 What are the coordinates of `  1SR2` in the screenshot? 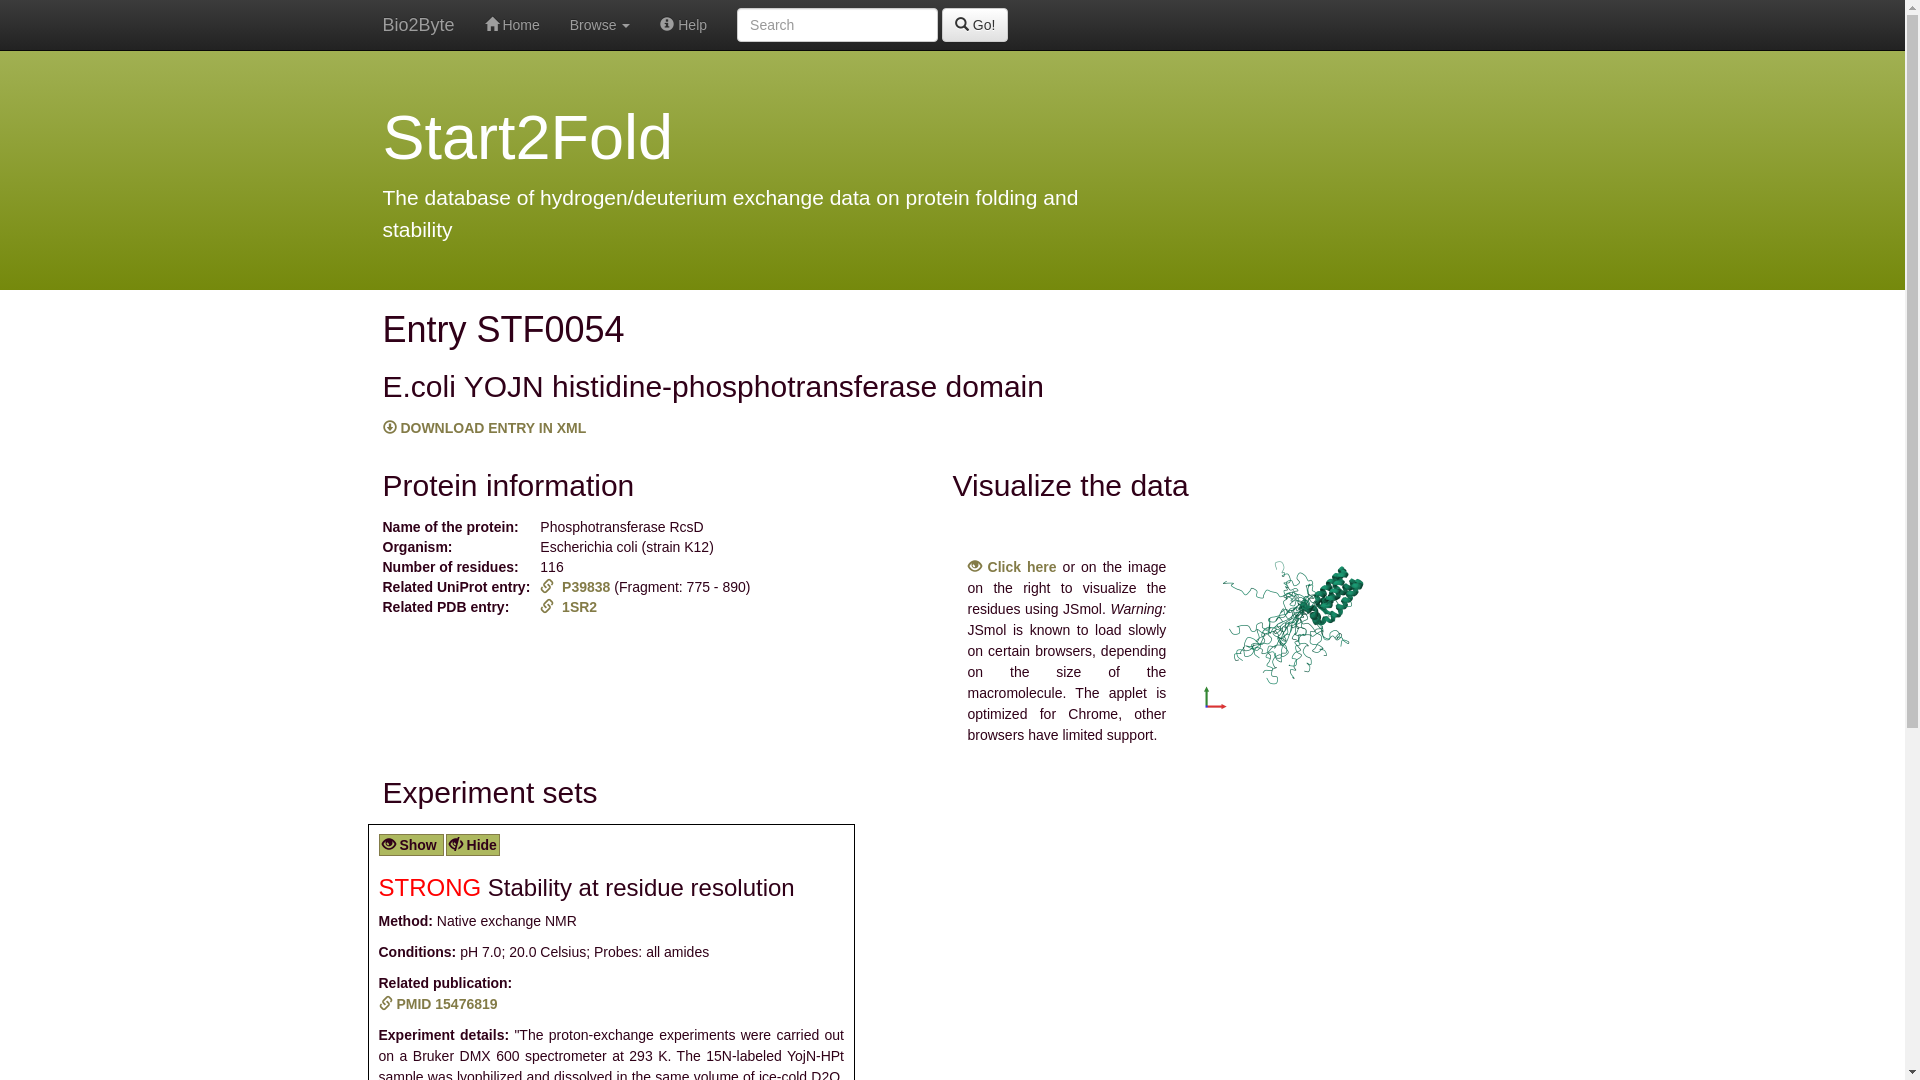 It's located at (568, 607).